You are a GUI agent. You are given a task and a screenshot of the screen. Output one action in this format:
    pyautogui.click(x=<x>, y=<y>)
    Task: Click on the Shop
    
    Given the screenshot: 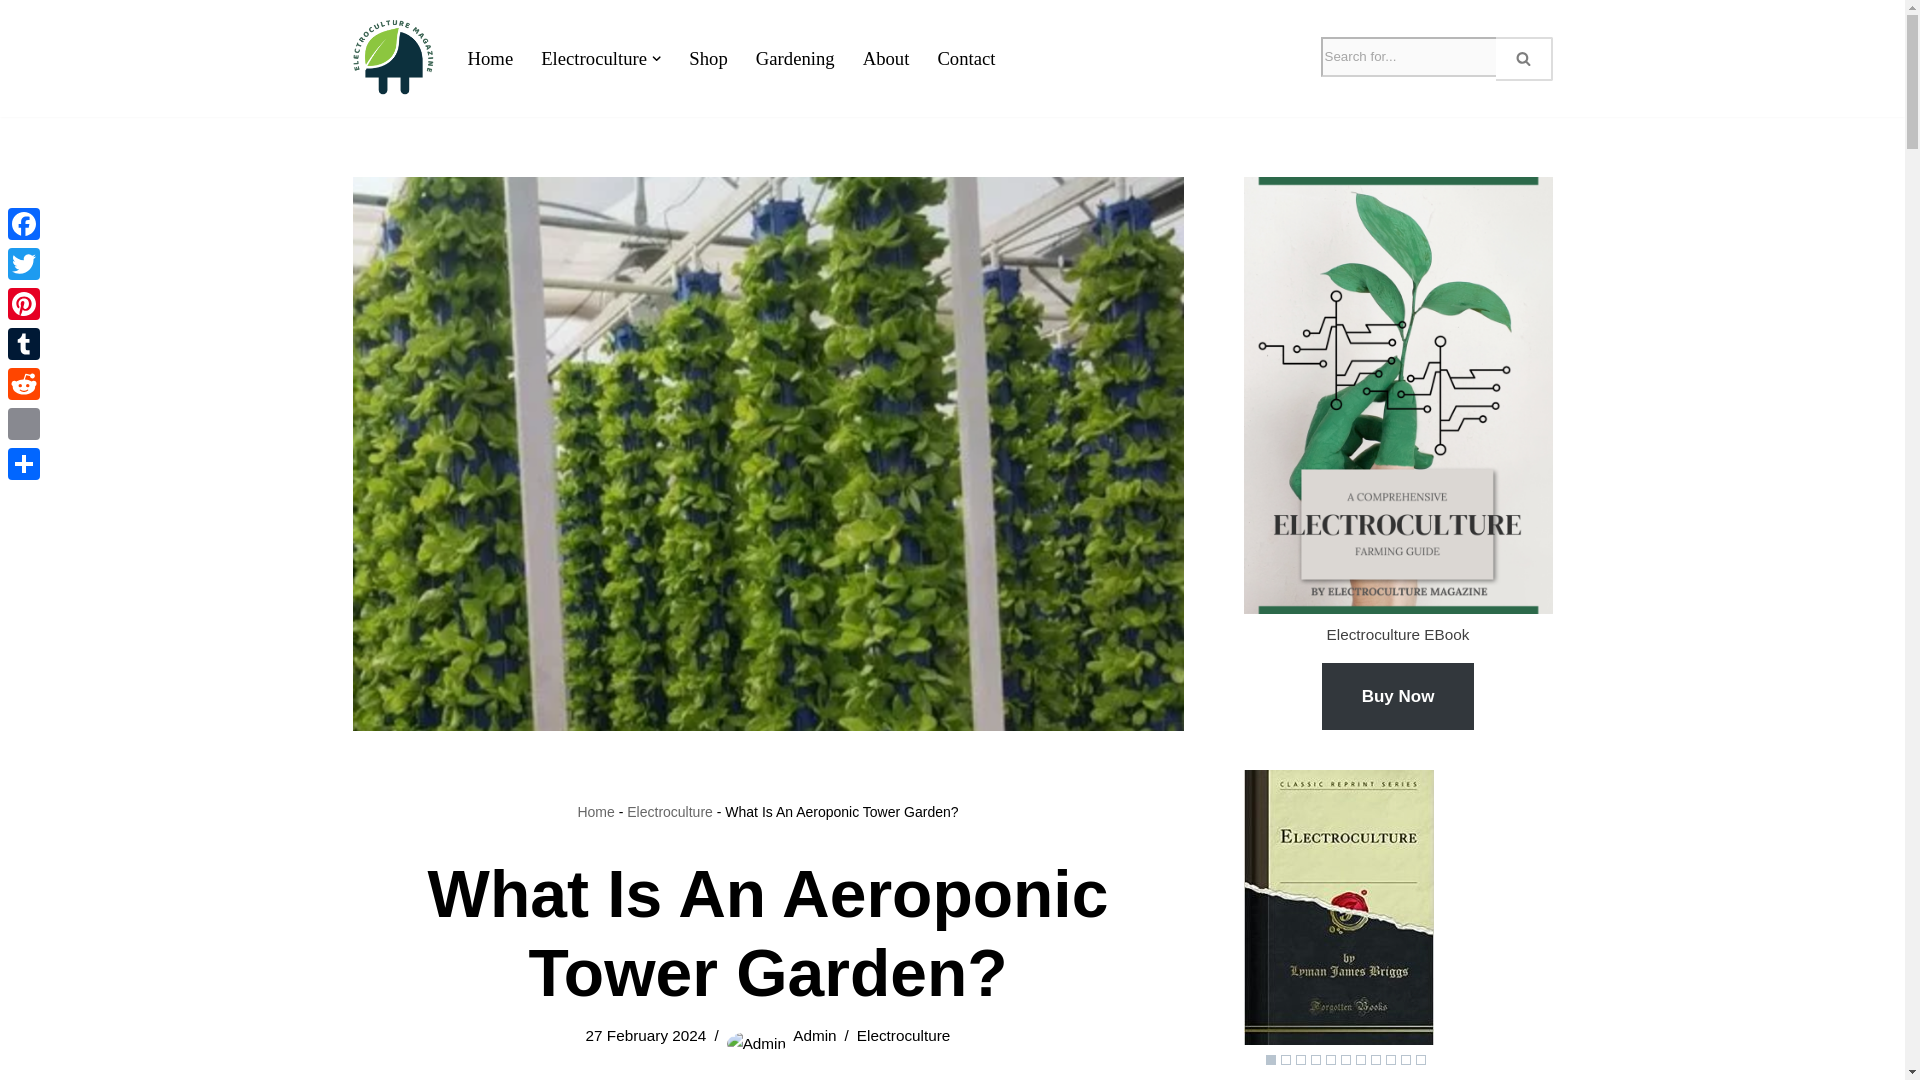 What is the action you would take?
    pyautogui.click(x=708, y=58)
    